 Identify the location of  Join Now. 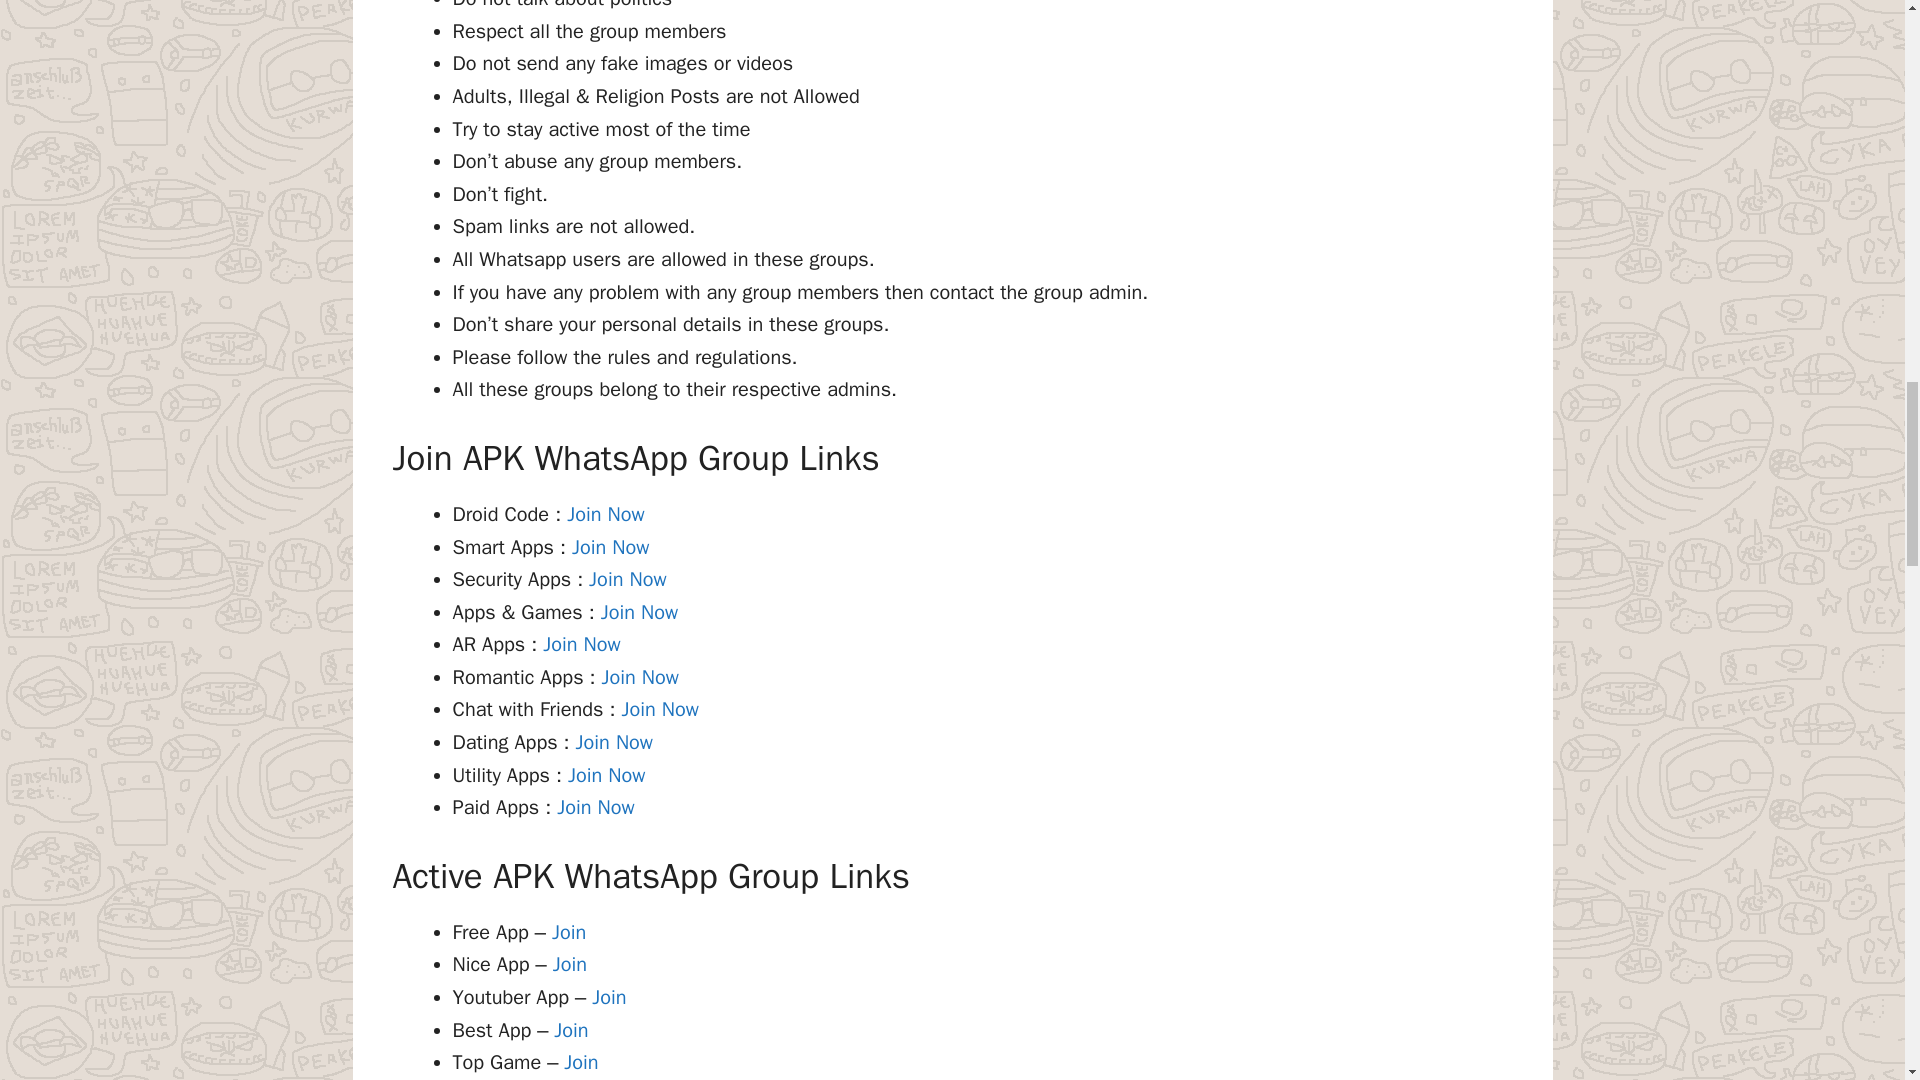
(592, 806).